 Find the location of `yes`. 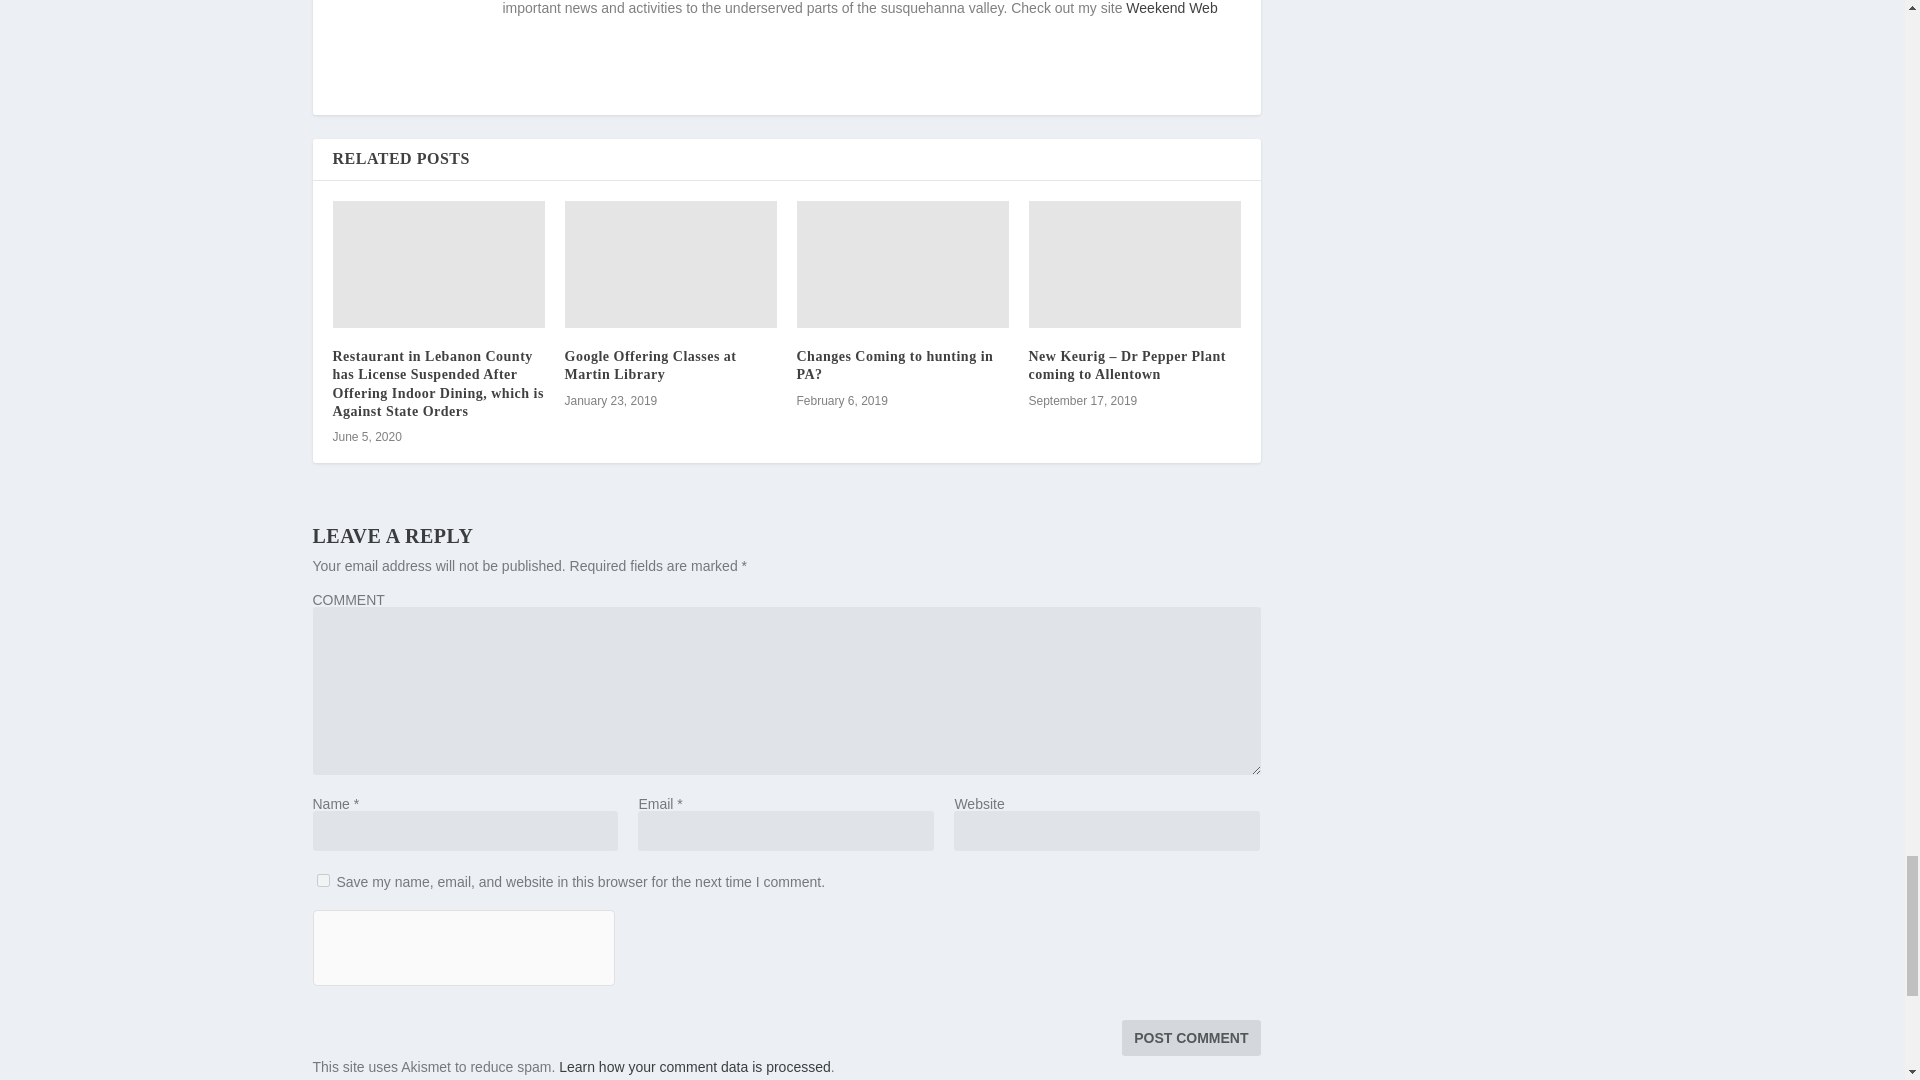

yes is located at coordinates (322, 880).